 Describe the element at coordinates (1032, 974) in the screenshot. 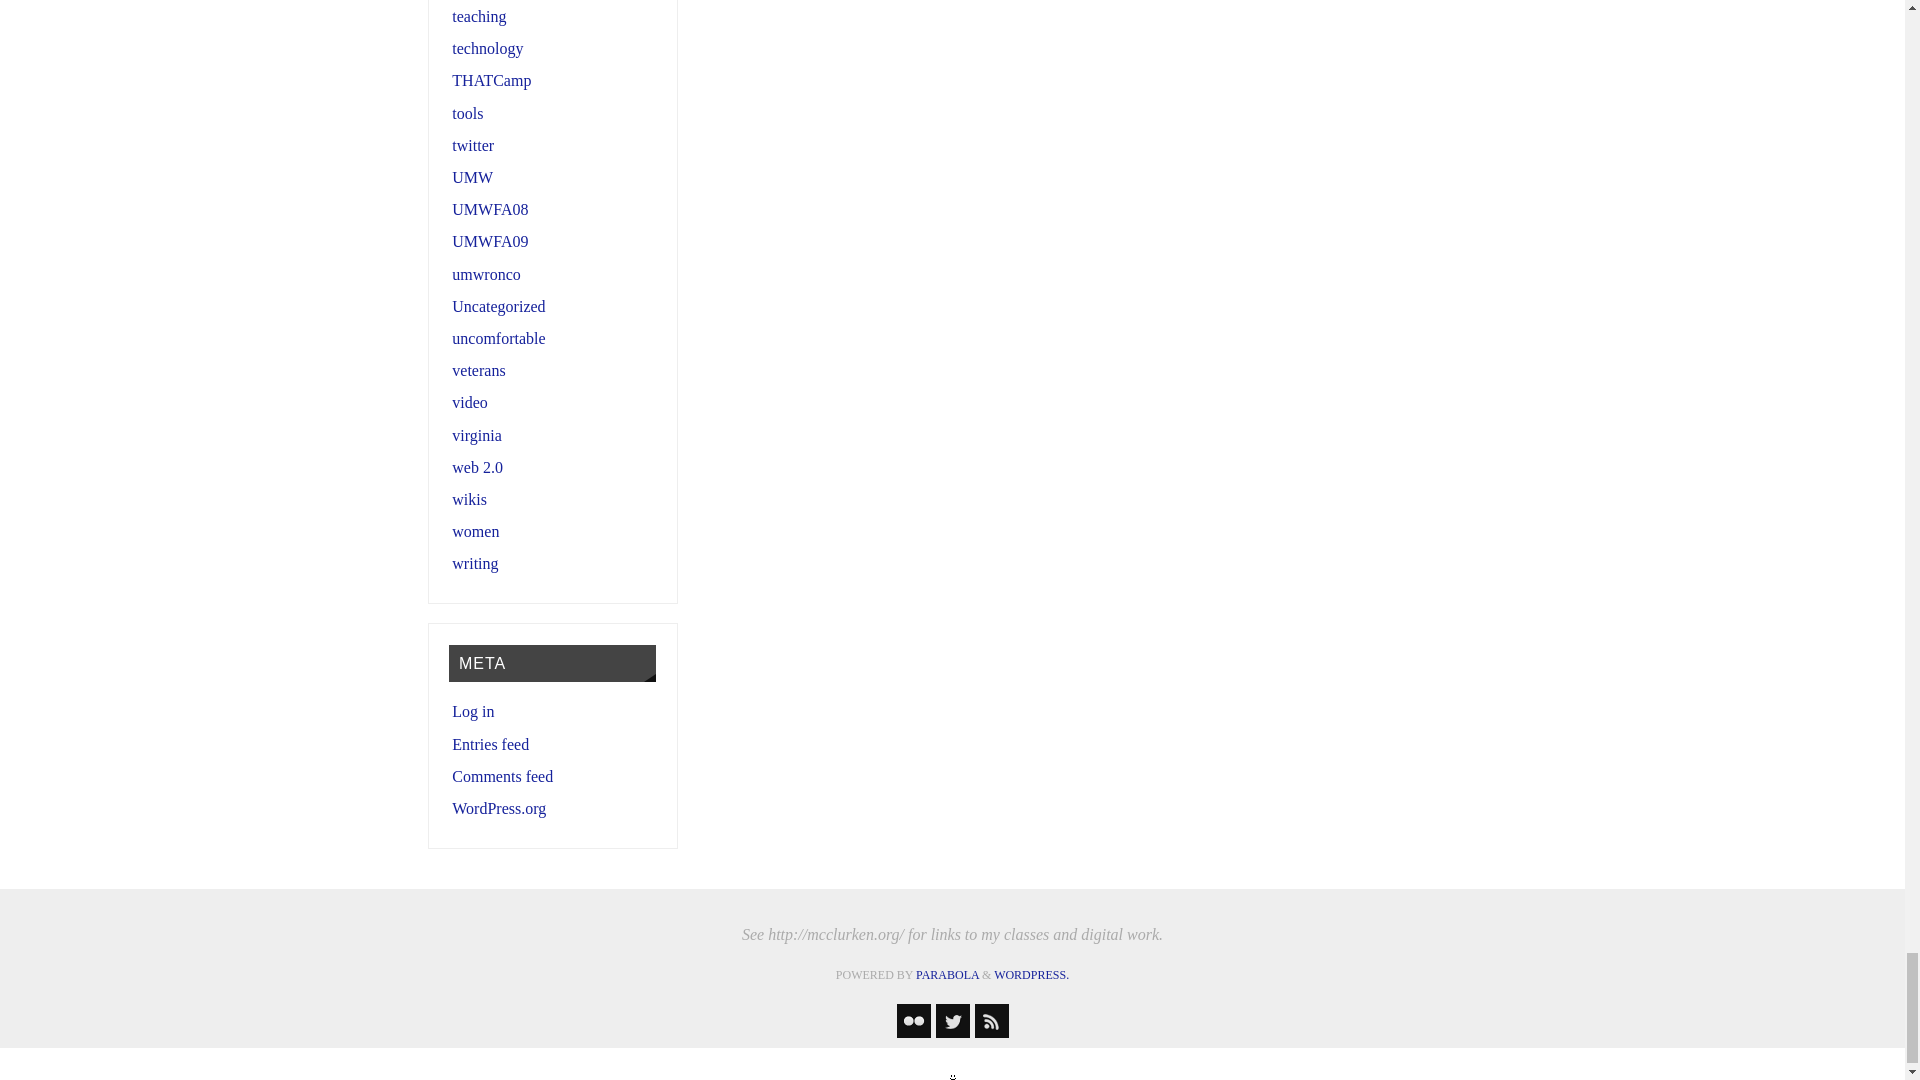

I see `Semantic Personal Publishing Platform` at that location.